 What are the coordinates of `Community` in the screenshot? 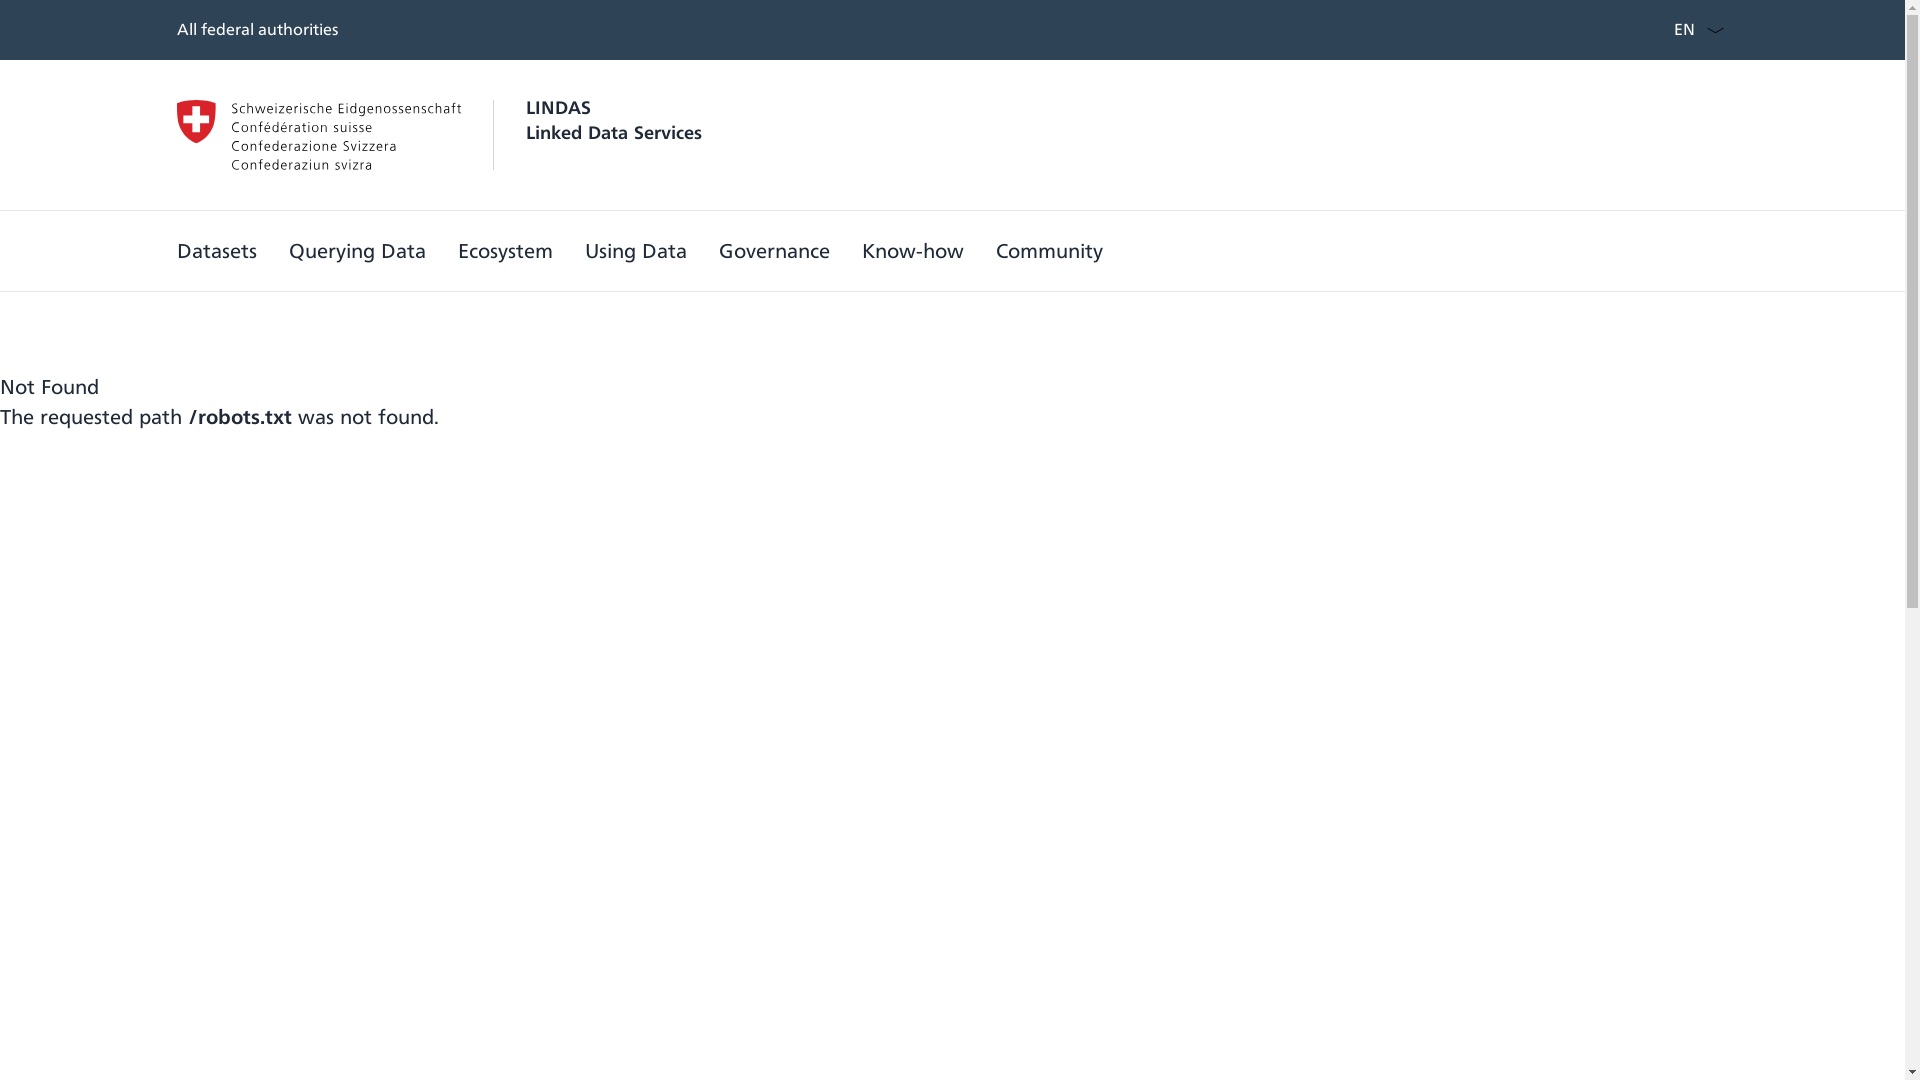 It's located at (1049, 251).